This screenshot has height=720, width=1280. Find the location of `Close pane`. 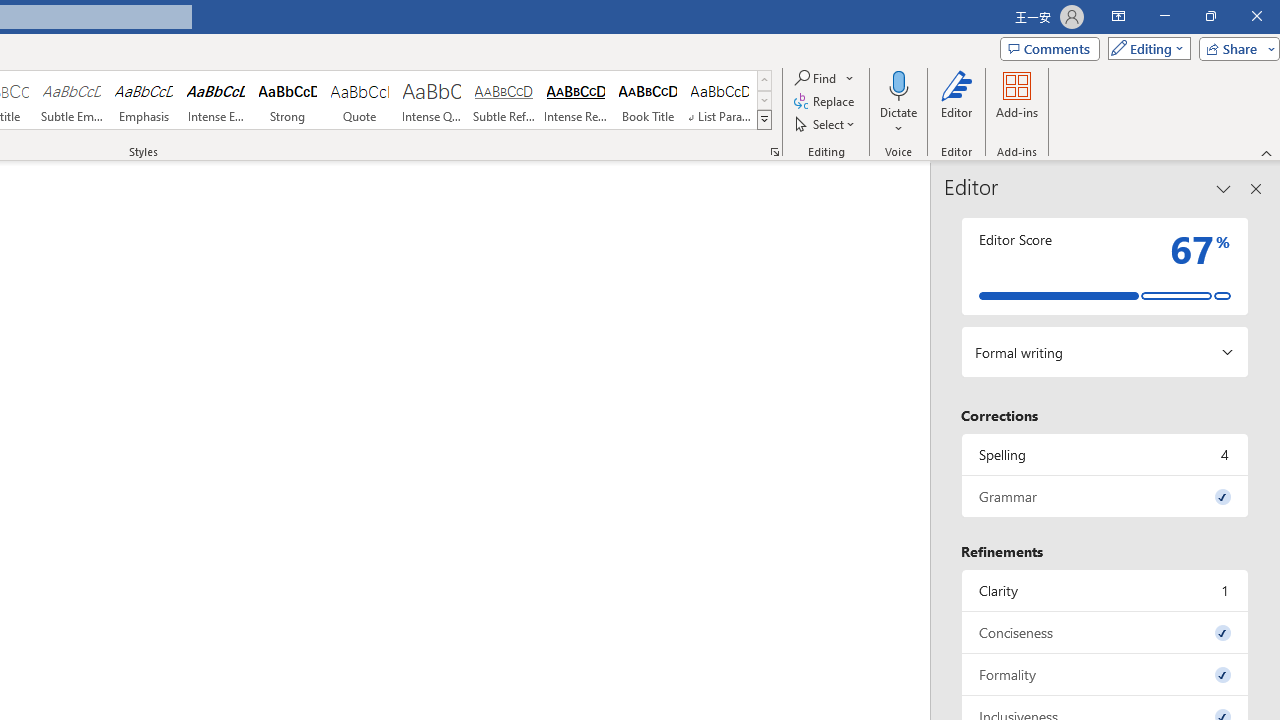

Close pane is located at coordinates (1256, 188).